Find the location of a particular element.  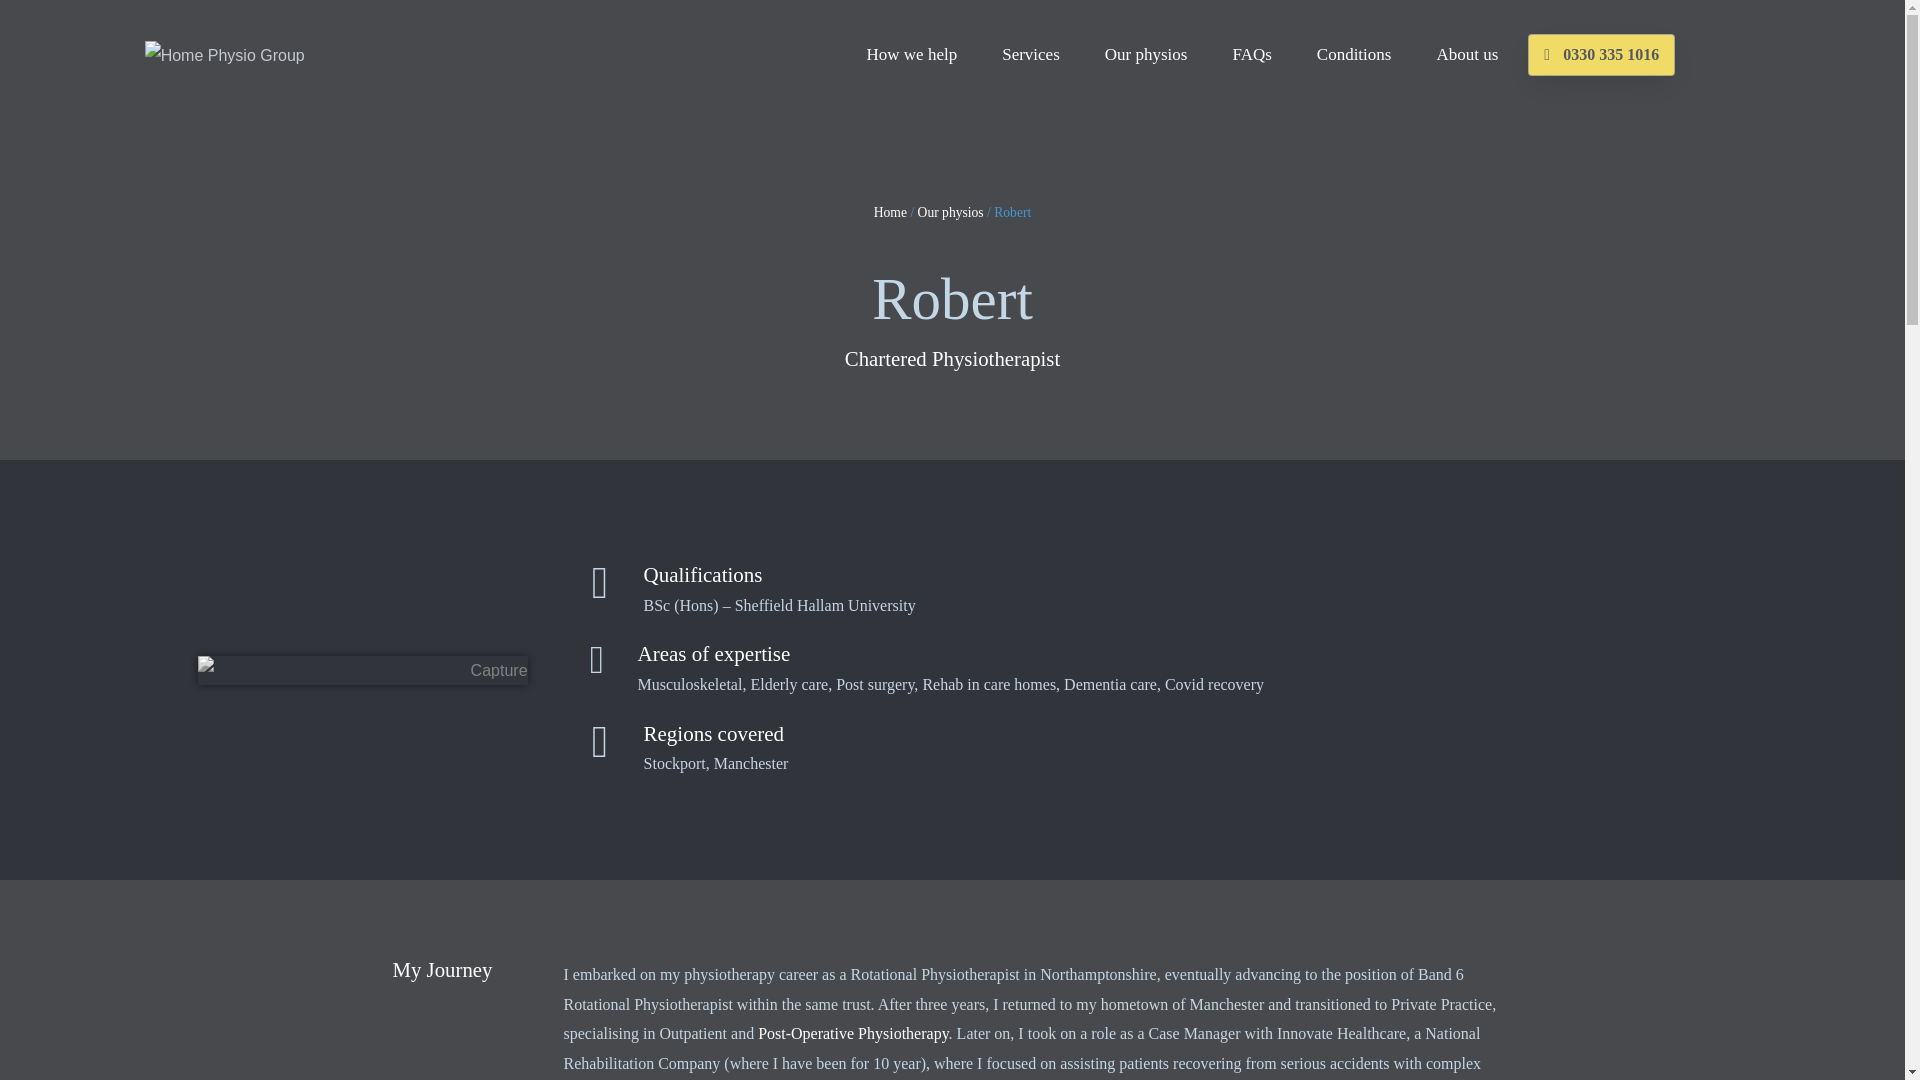

FAQs is located at coordinates (1252, 54).